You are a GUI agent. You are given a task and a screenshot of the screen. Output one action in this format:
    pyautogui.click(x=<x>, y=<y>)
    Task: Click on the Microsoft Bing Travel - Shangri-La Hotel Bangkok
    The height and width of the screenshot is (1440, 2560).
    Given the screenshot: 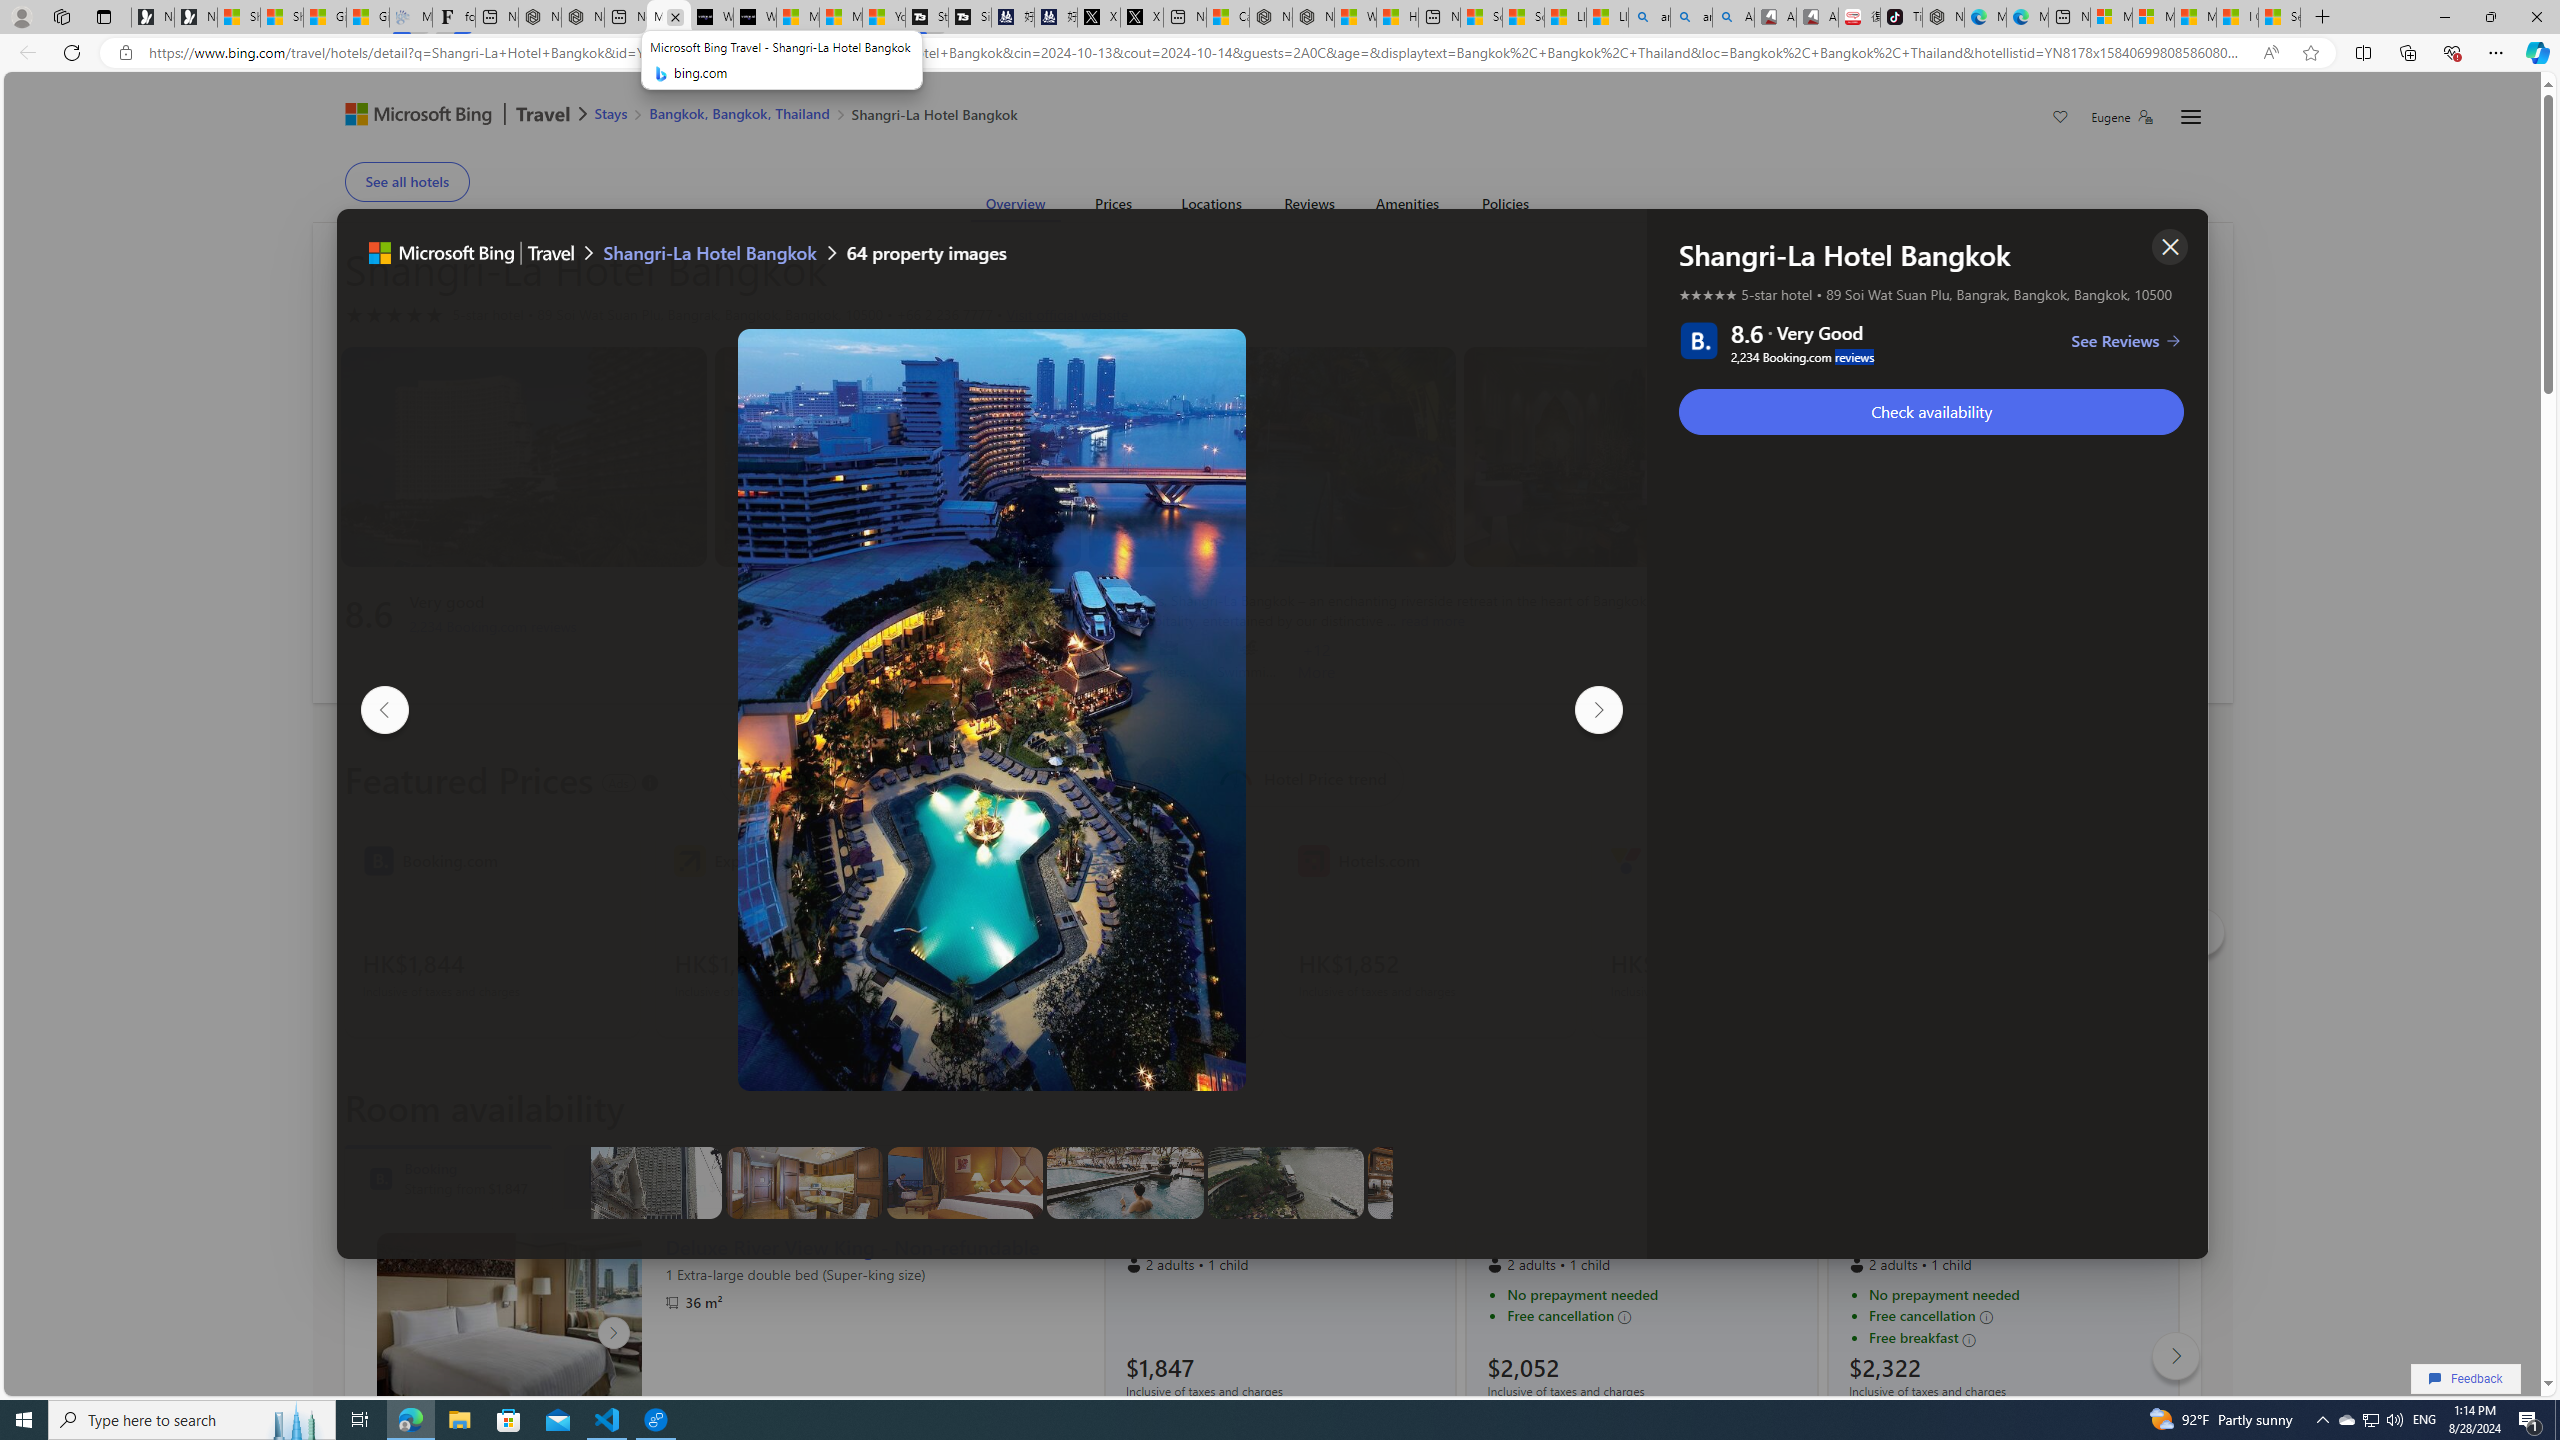 What is the action you would take?
    pyautogui.click(x=669, y=17)
    